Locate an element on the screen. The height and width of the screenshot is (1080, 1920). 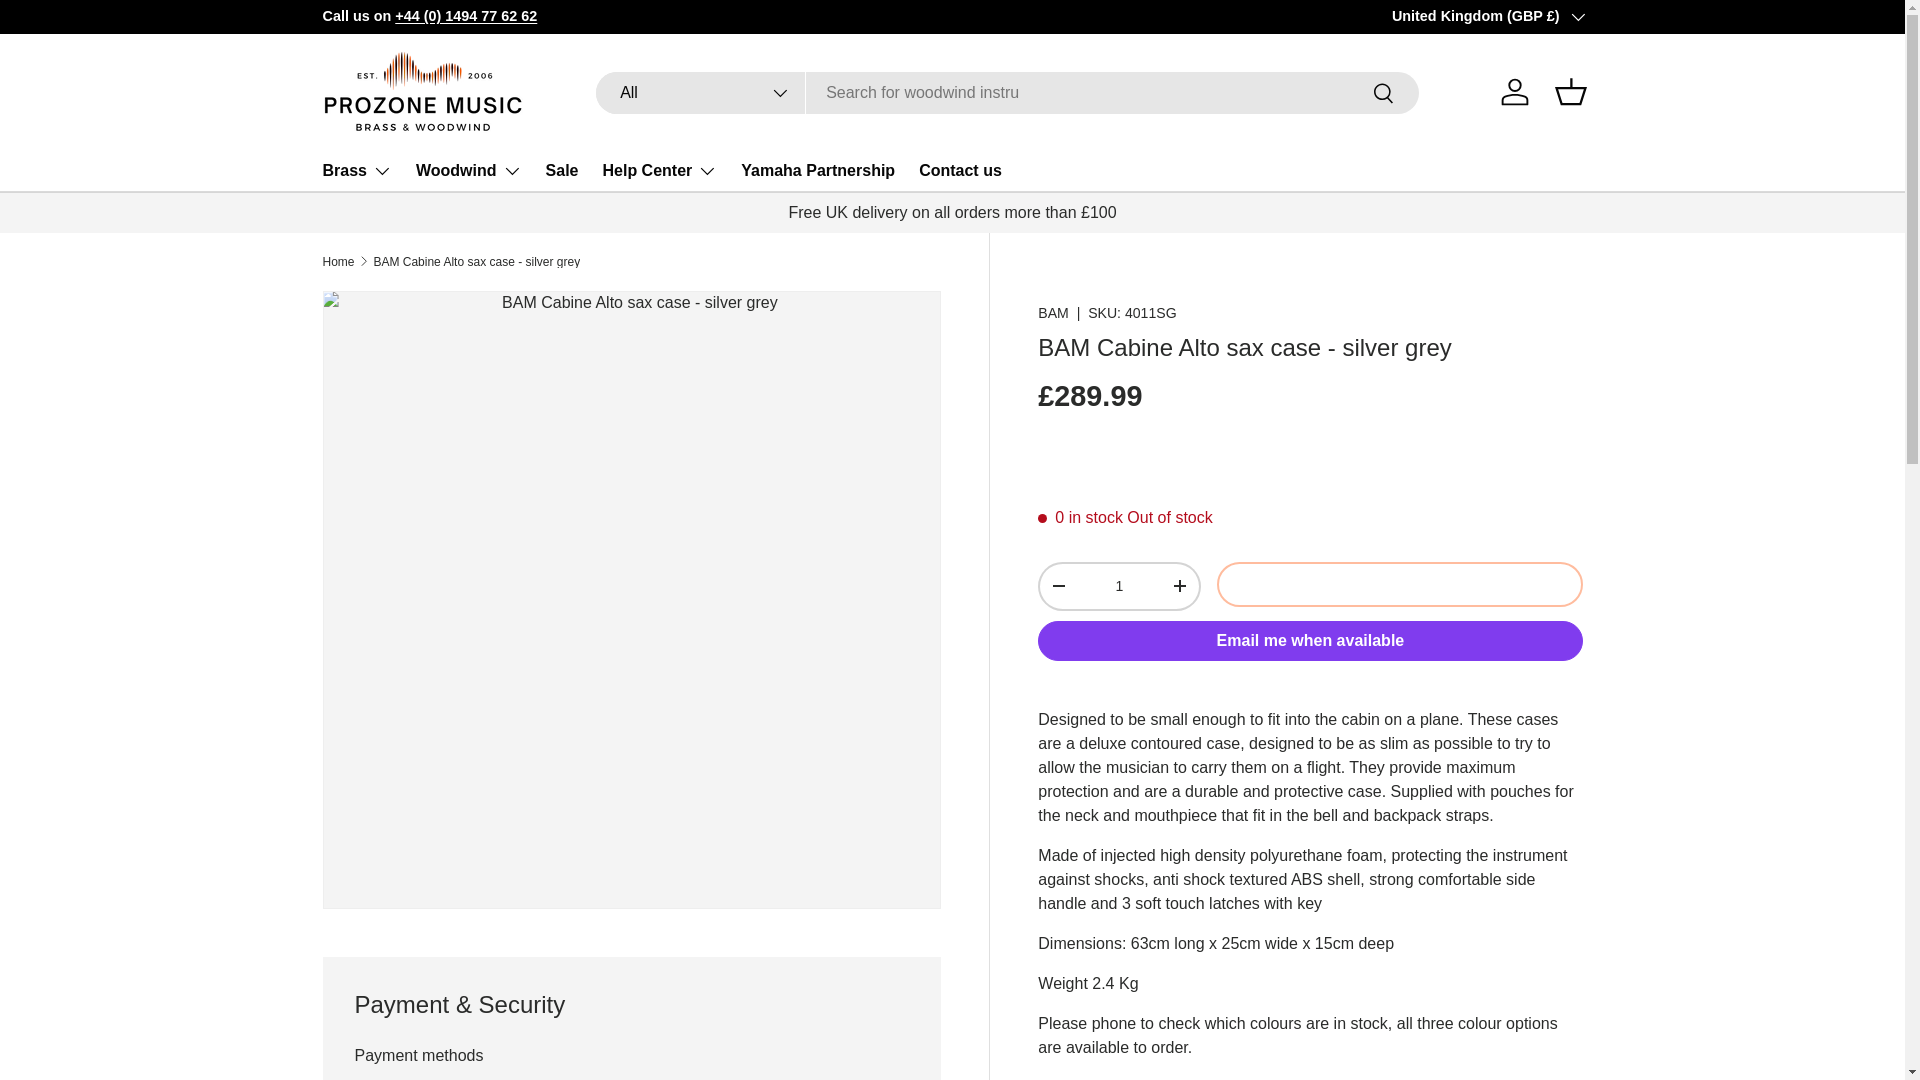
Log in is located at coordinates (1514, 92).